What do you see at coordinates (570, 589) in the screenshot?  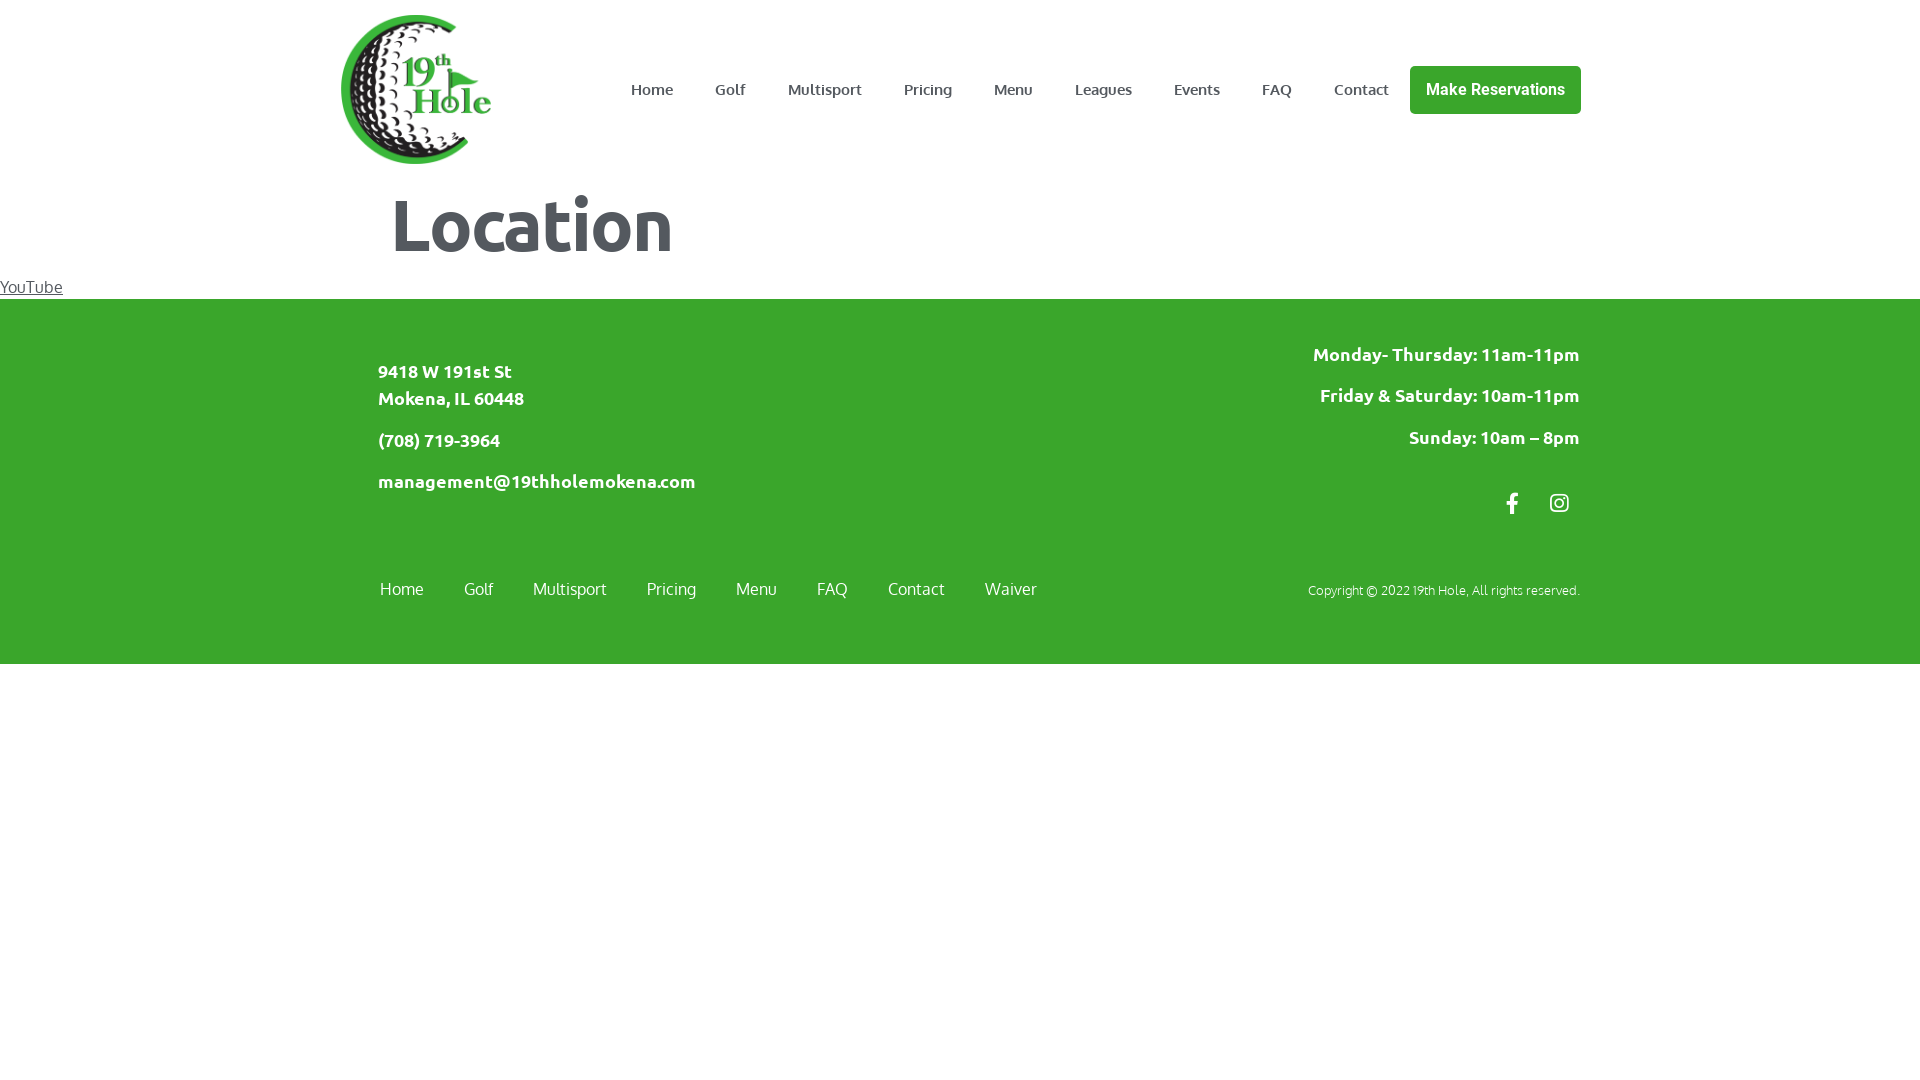 I see `Multisport` at bounding box center [570, 589].